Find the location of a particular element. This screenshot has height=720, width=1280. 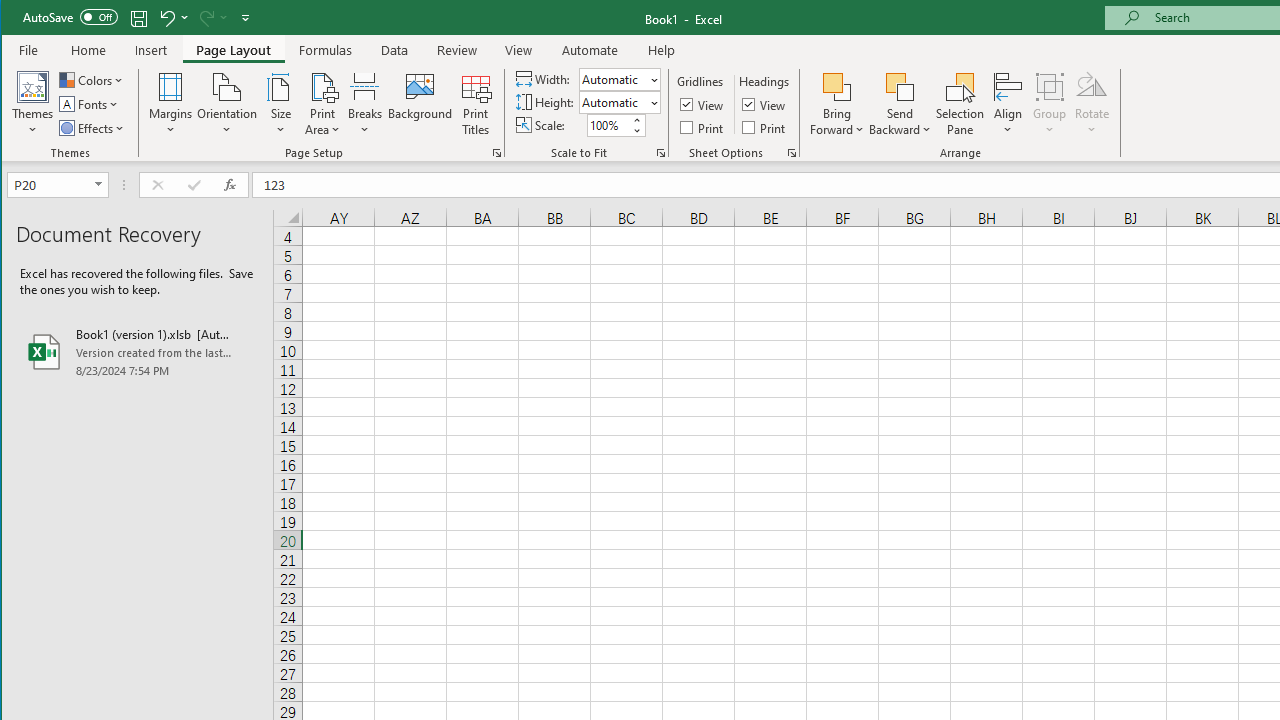

Size is located at coordinates (280, 104).